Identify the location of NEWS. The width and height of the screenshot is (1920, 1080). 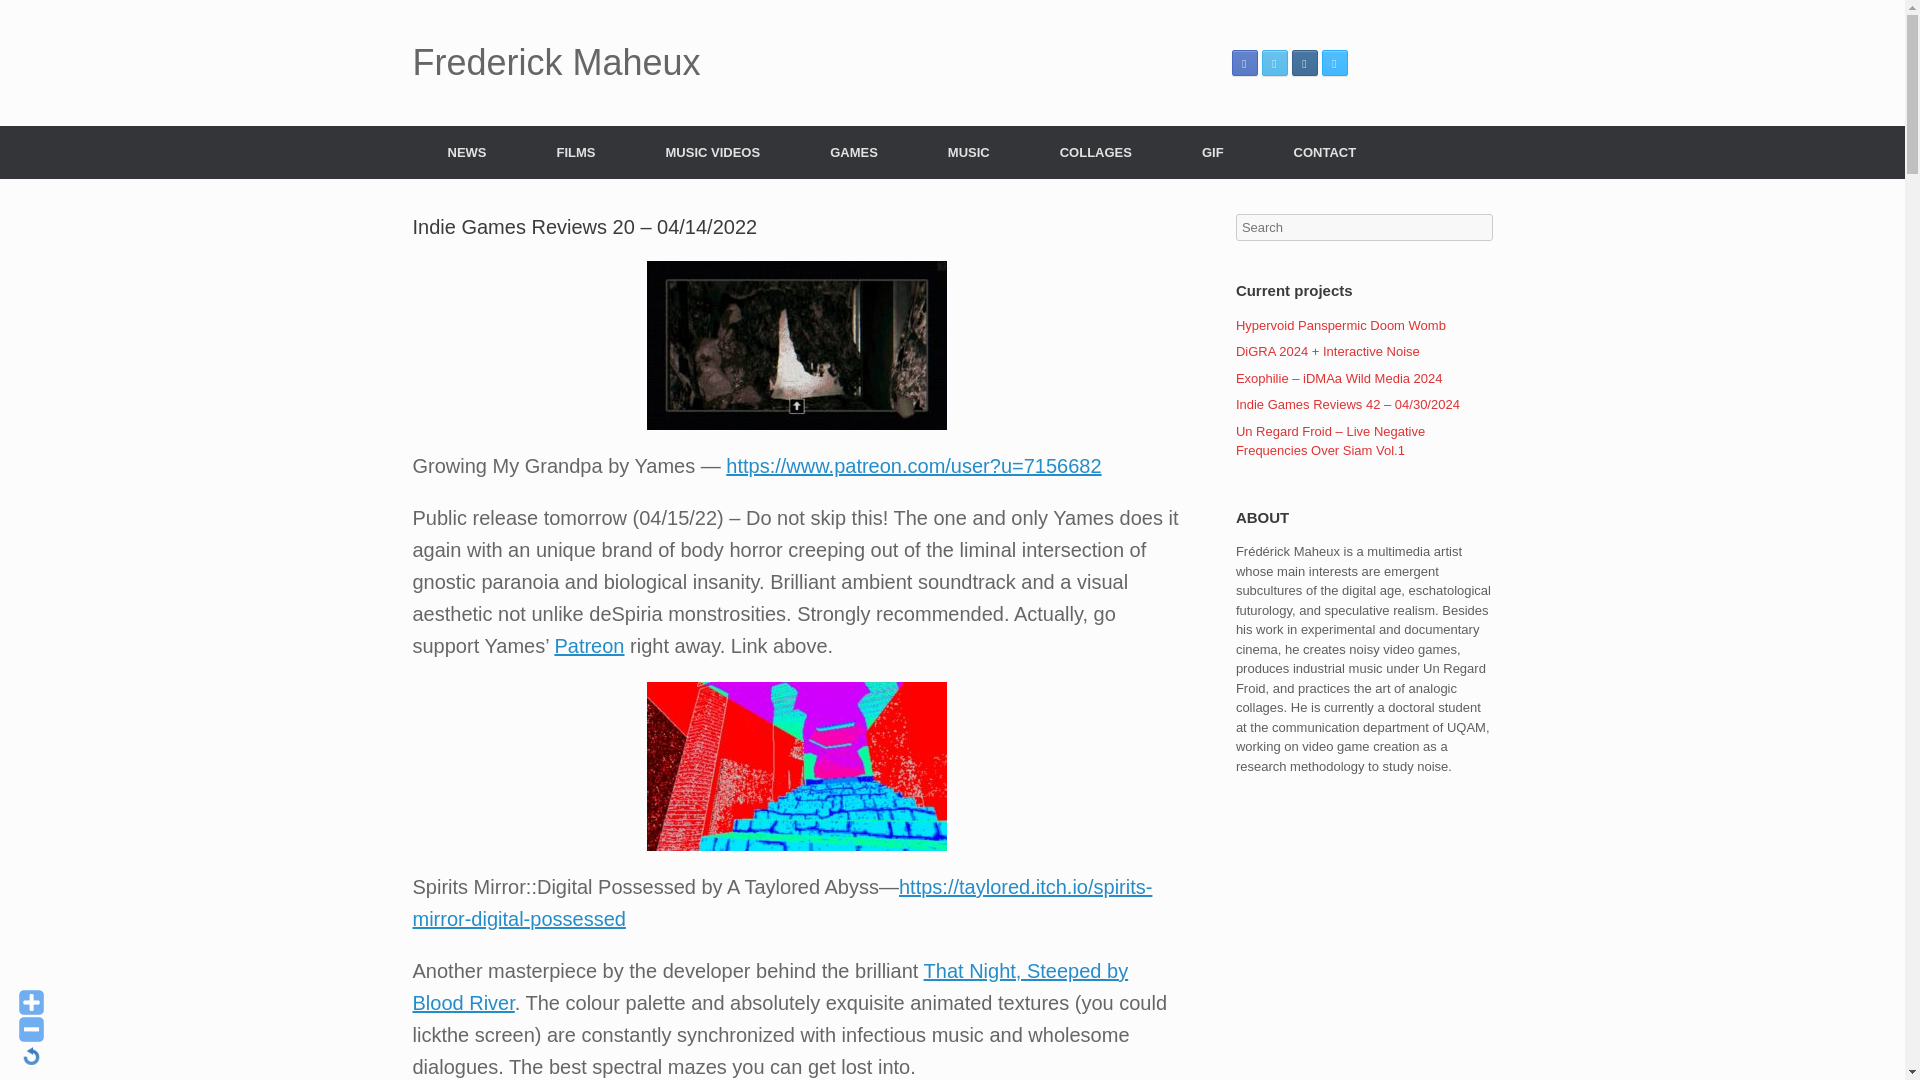
(466, 152).